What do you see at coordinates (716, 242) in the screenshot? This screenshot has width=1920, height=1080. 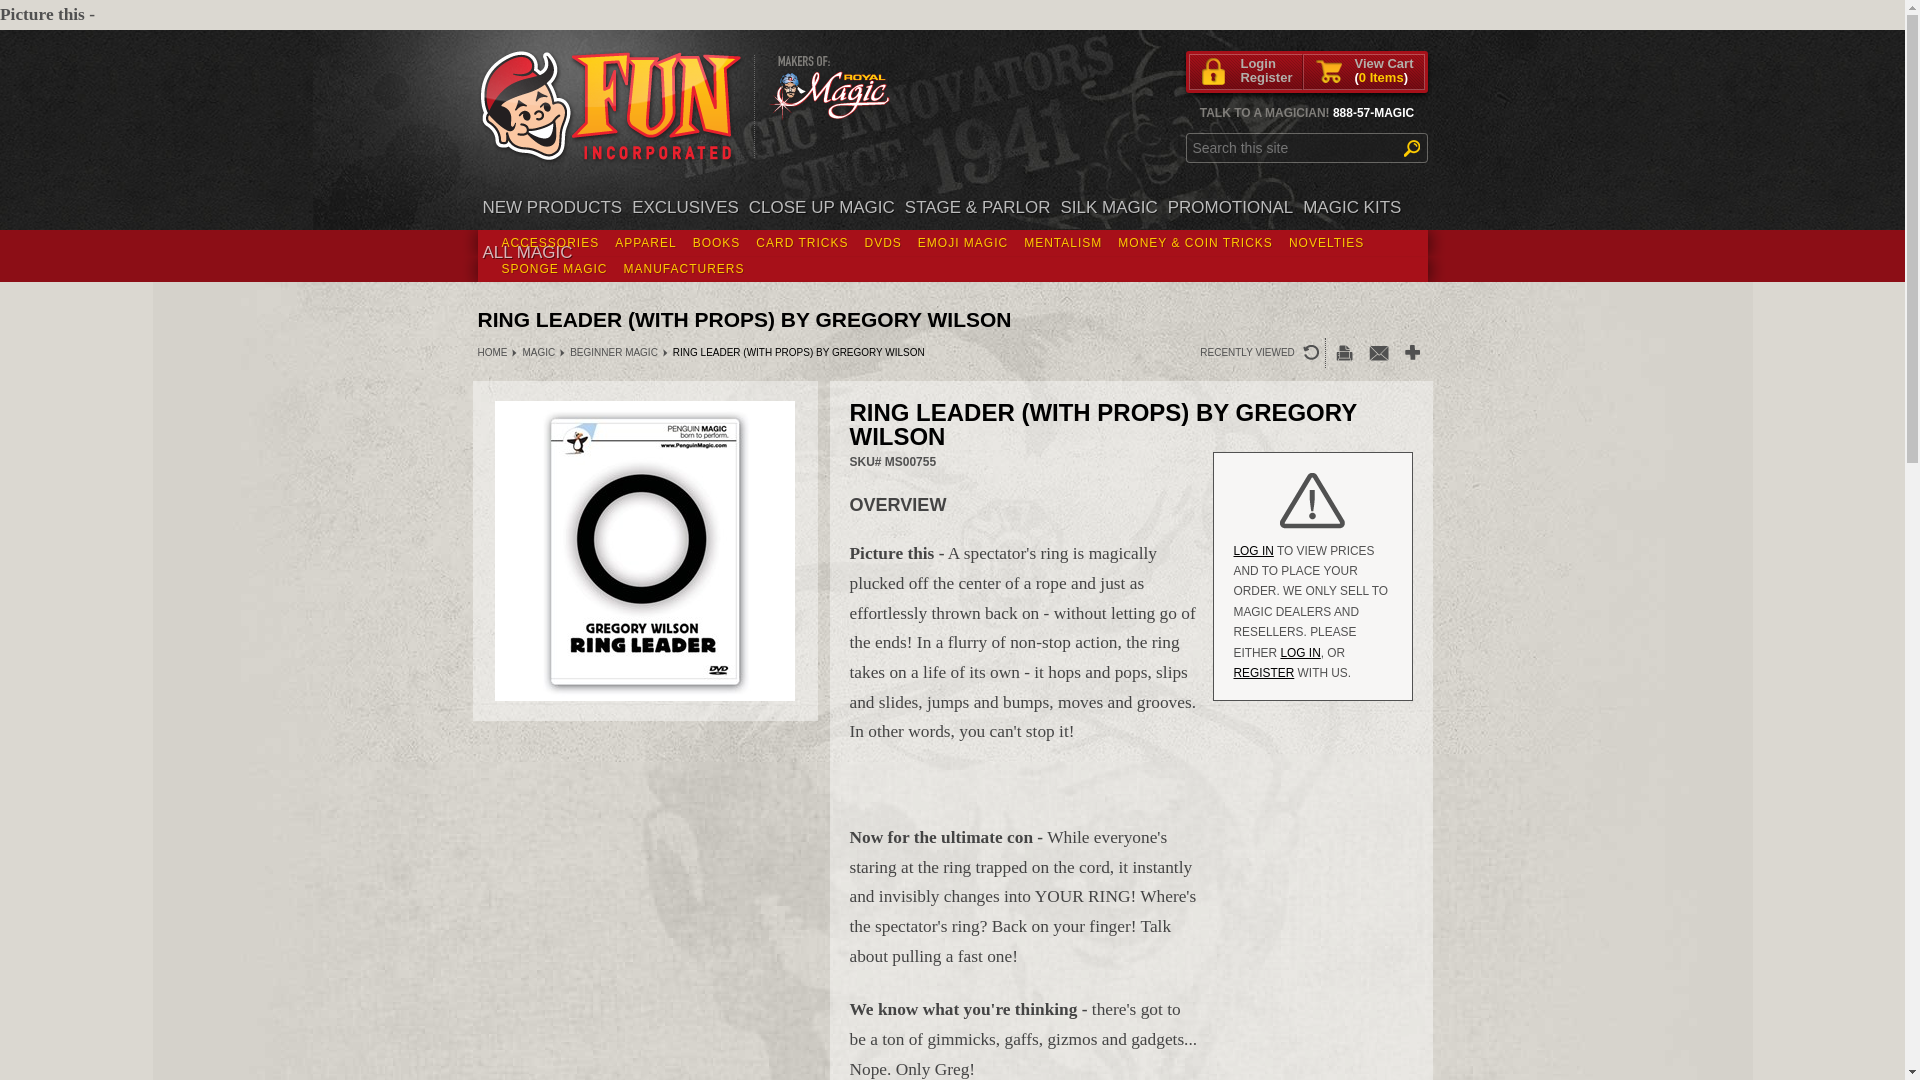 I see `BOOKS` at bounding box center [716, 242].